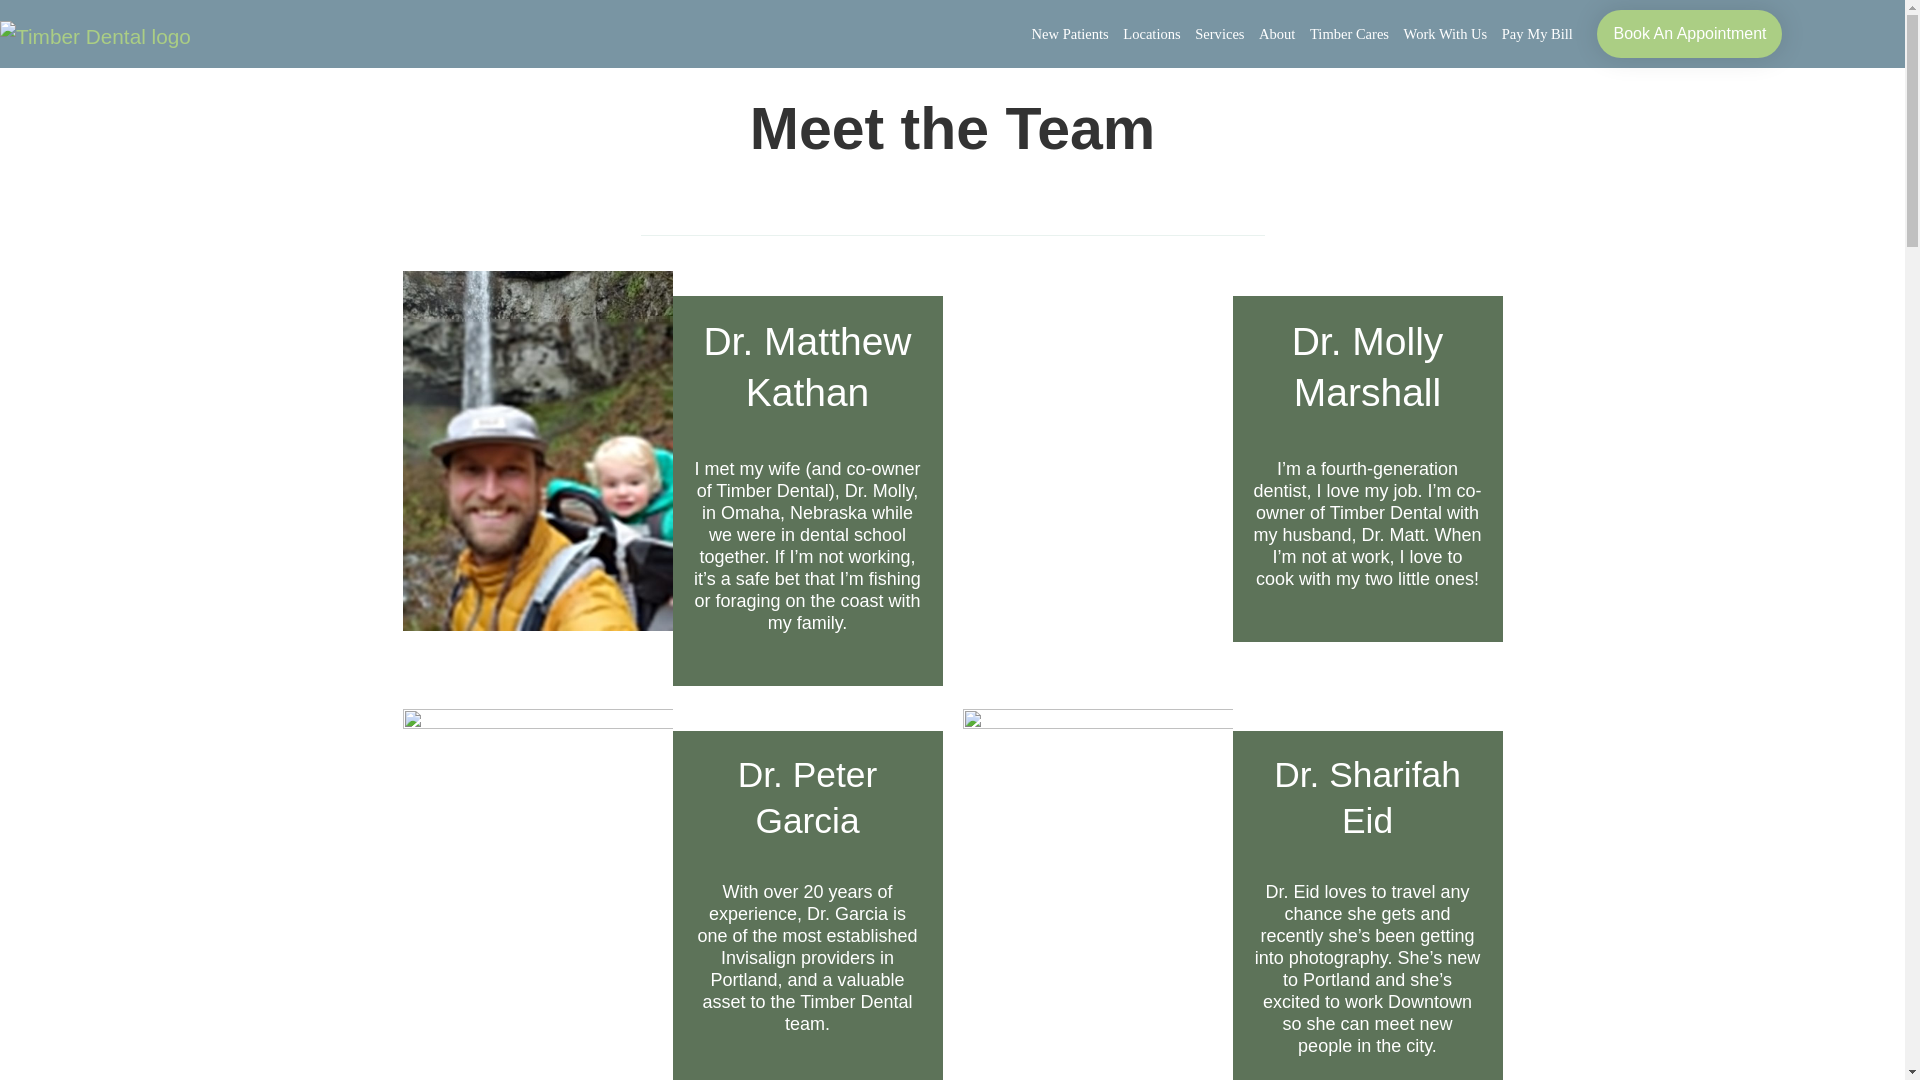 The width and height of the screenshot is (1920, 1080). Describe the element at coordinates (1226, 34) in the screenshot. I see `Services` at that location.